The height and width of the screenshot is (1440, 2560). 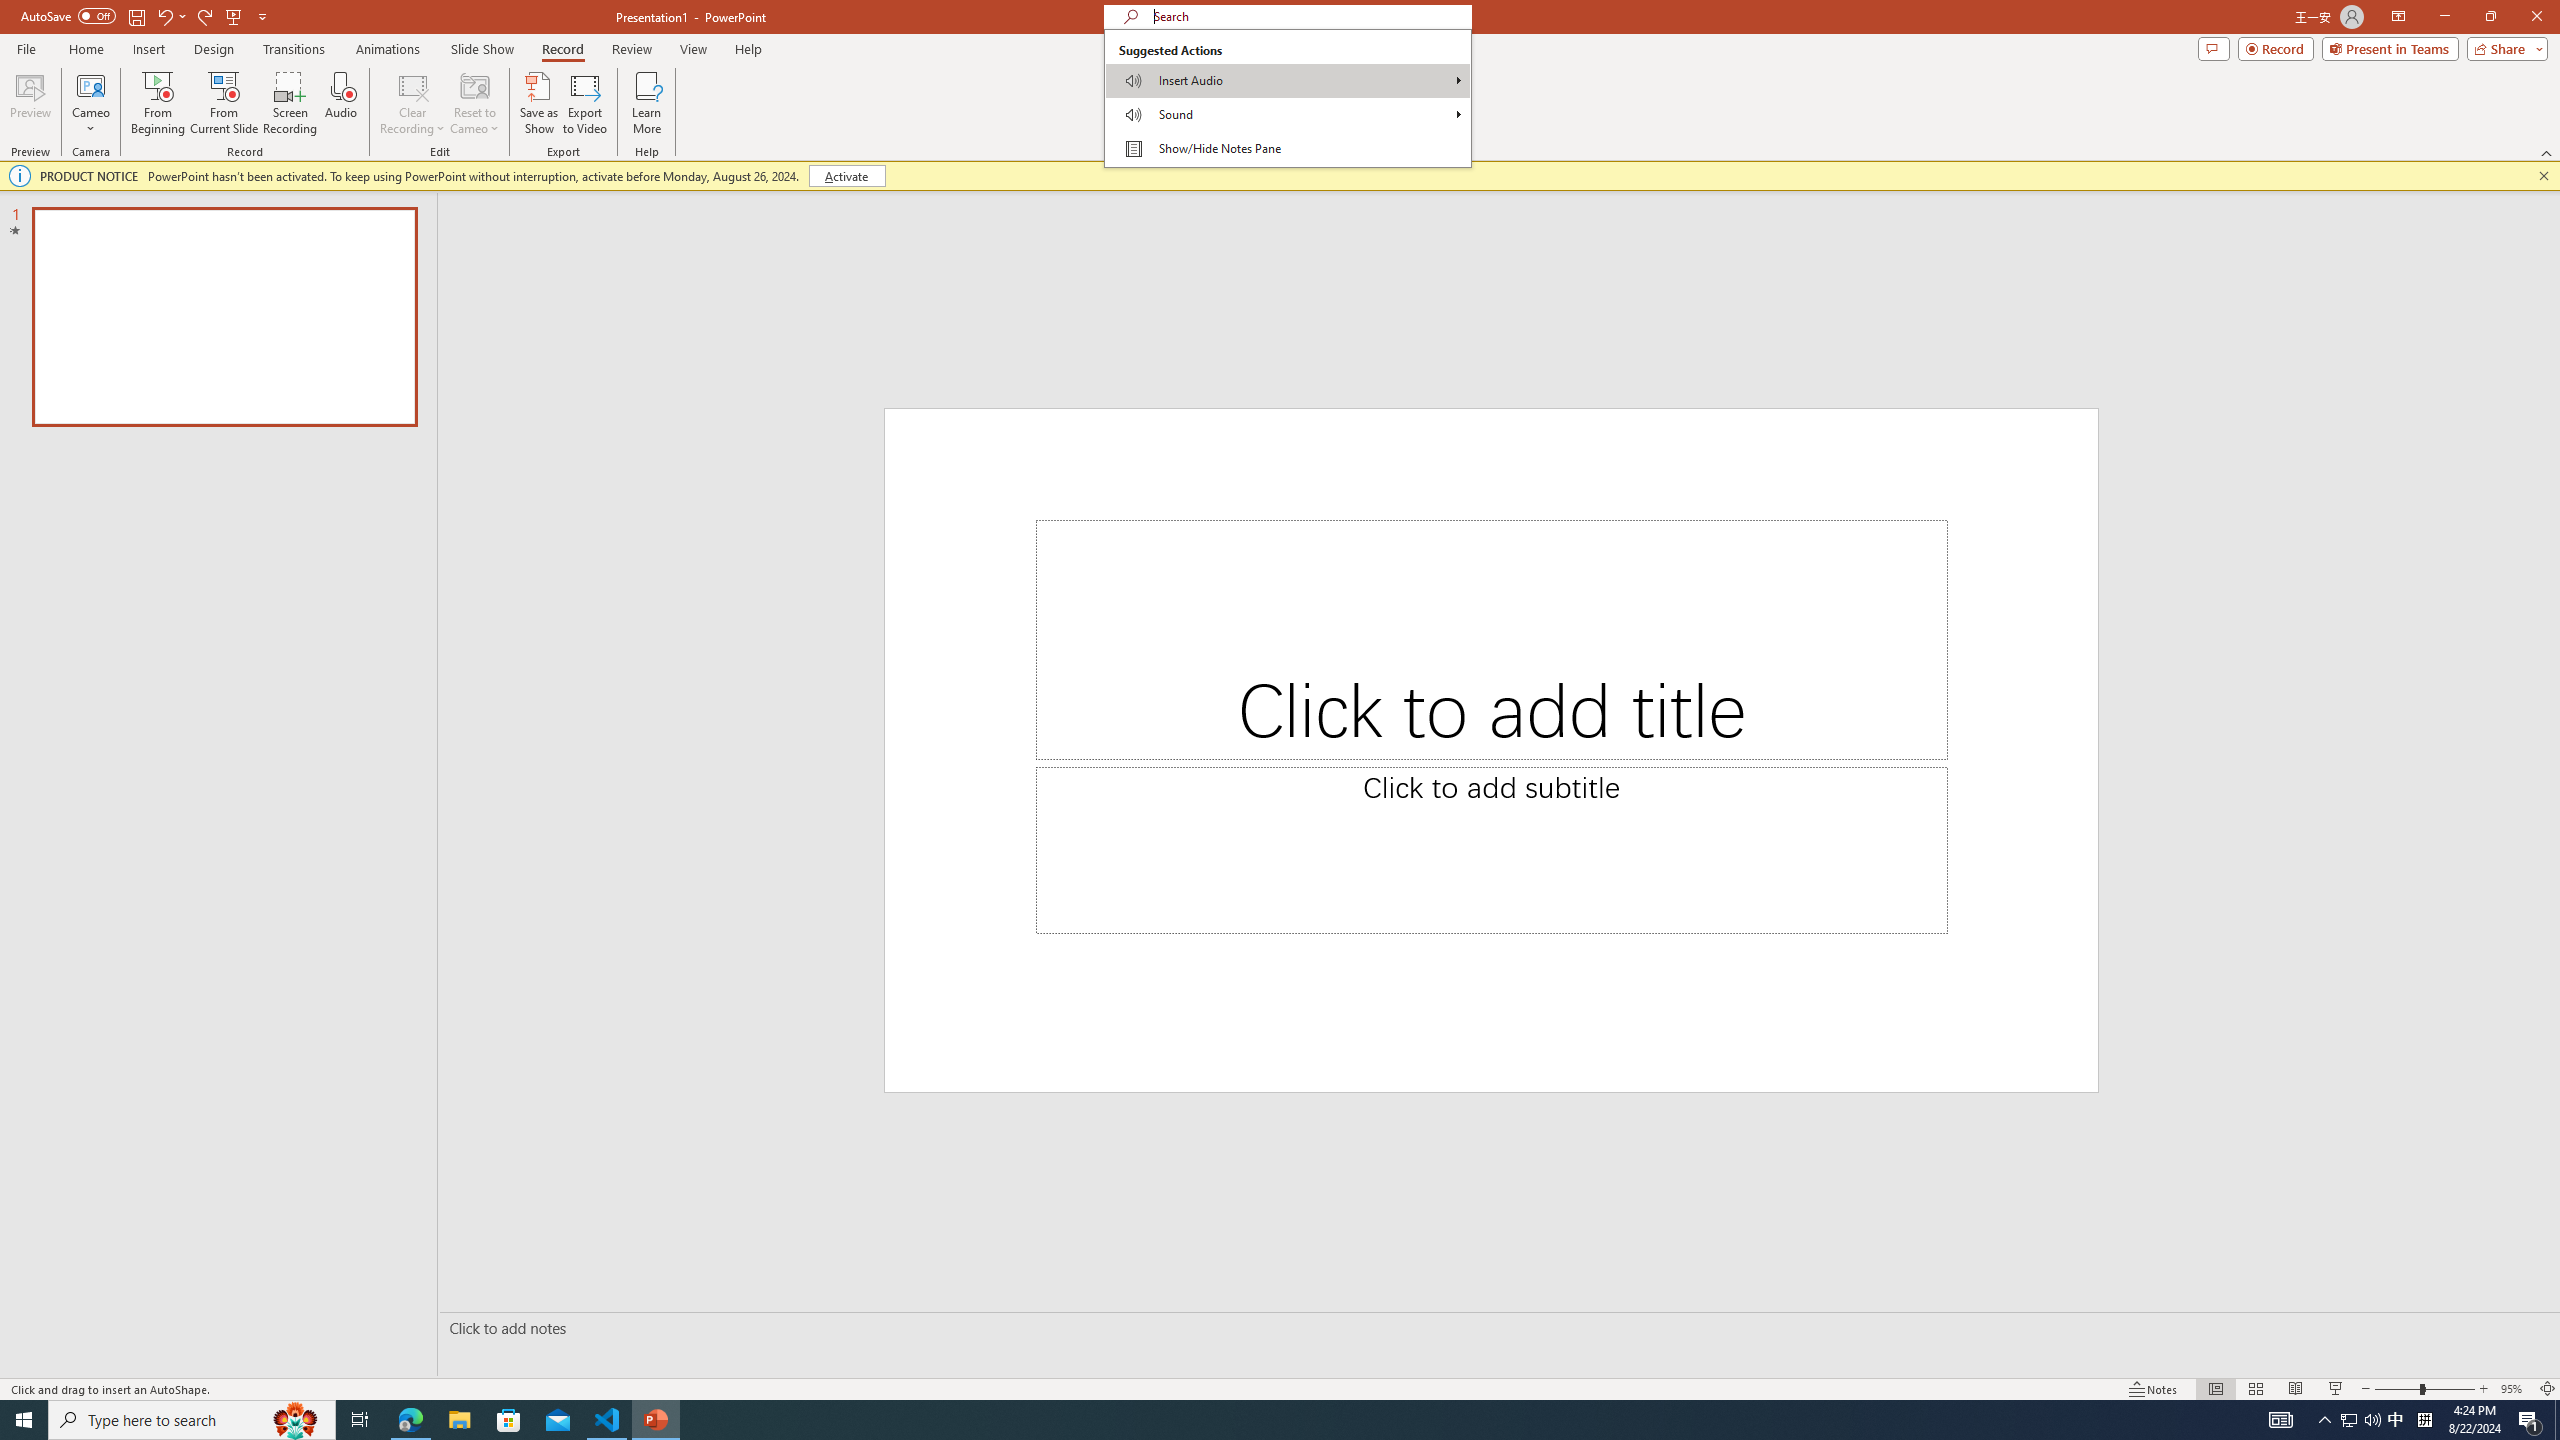 What do you see at coordinates (2514, 1389) in the screenshot?
I see `Zoom 95%` at bounding box center [2514, 1389].